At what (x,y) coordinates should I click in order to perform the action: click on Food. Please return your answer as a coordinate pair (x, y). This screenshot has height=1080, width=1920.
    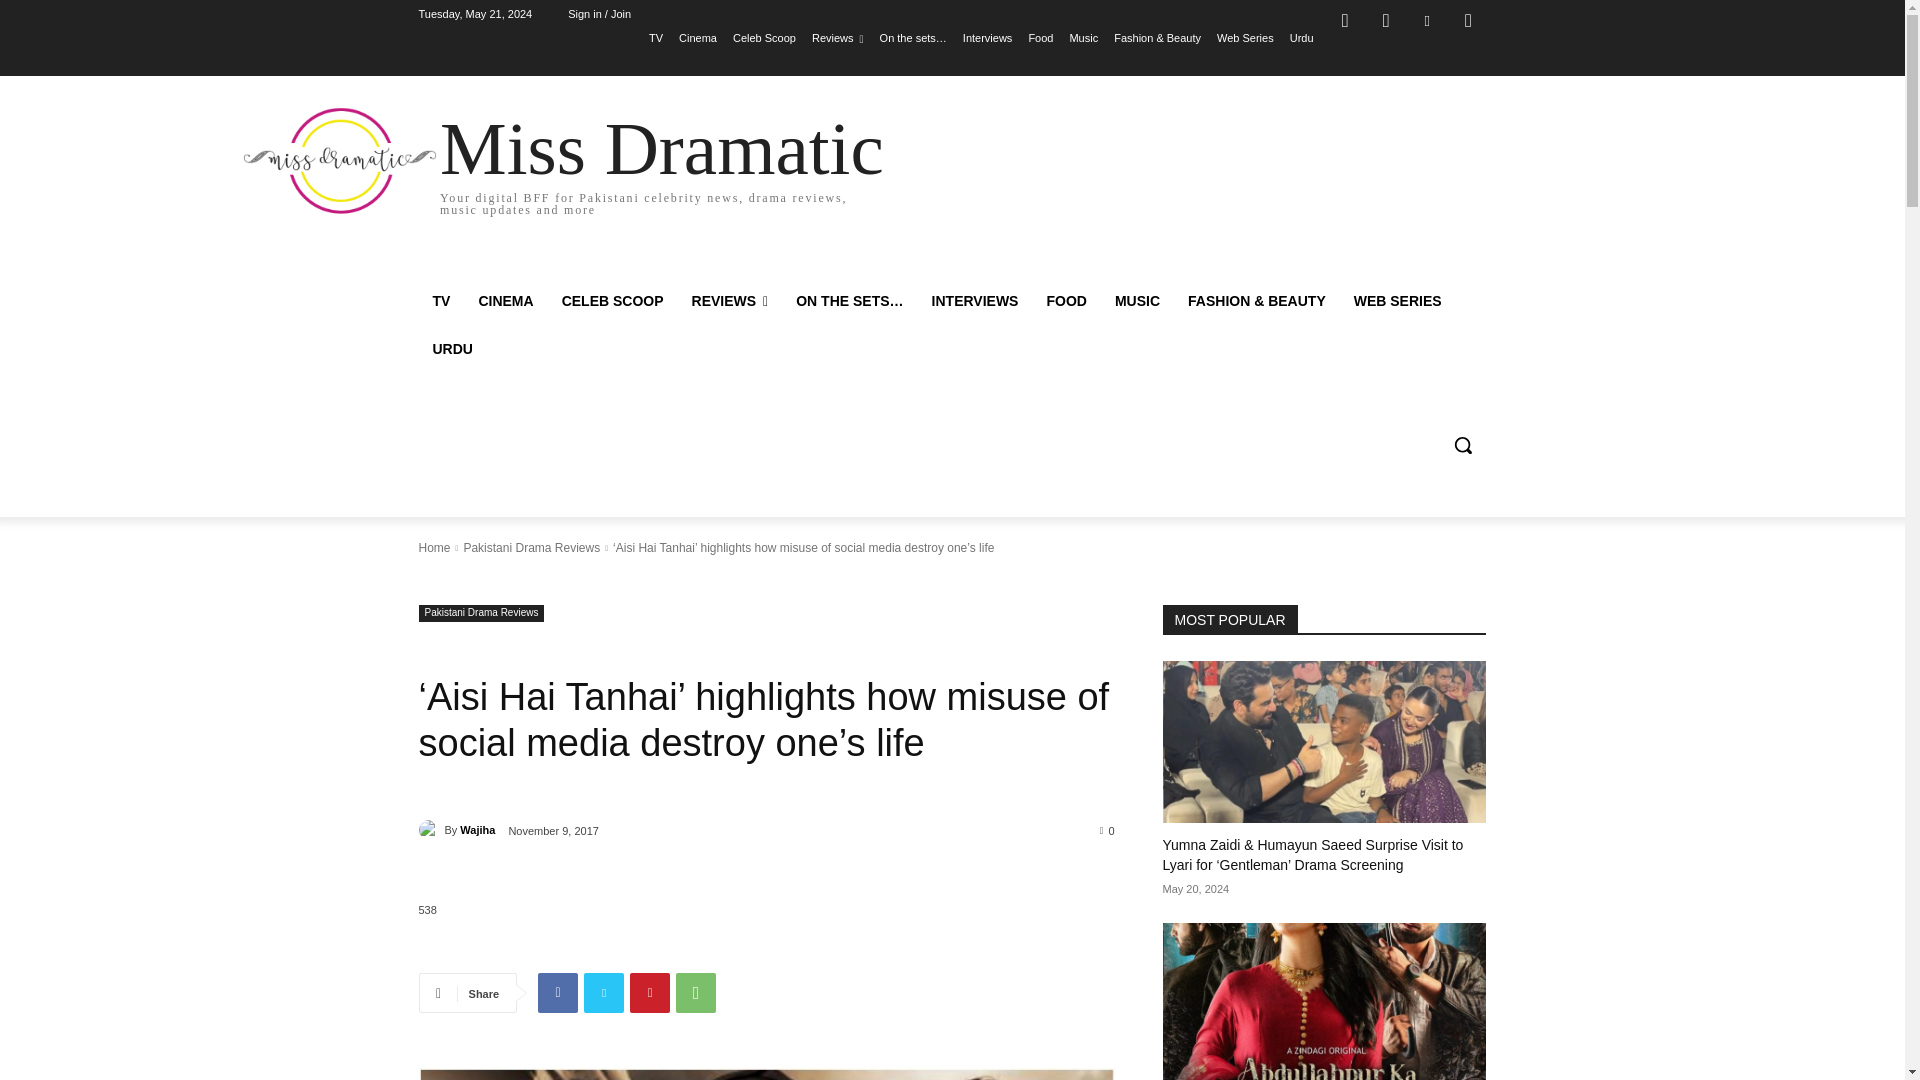
    Looking at the image, I should click on (1040, 37).